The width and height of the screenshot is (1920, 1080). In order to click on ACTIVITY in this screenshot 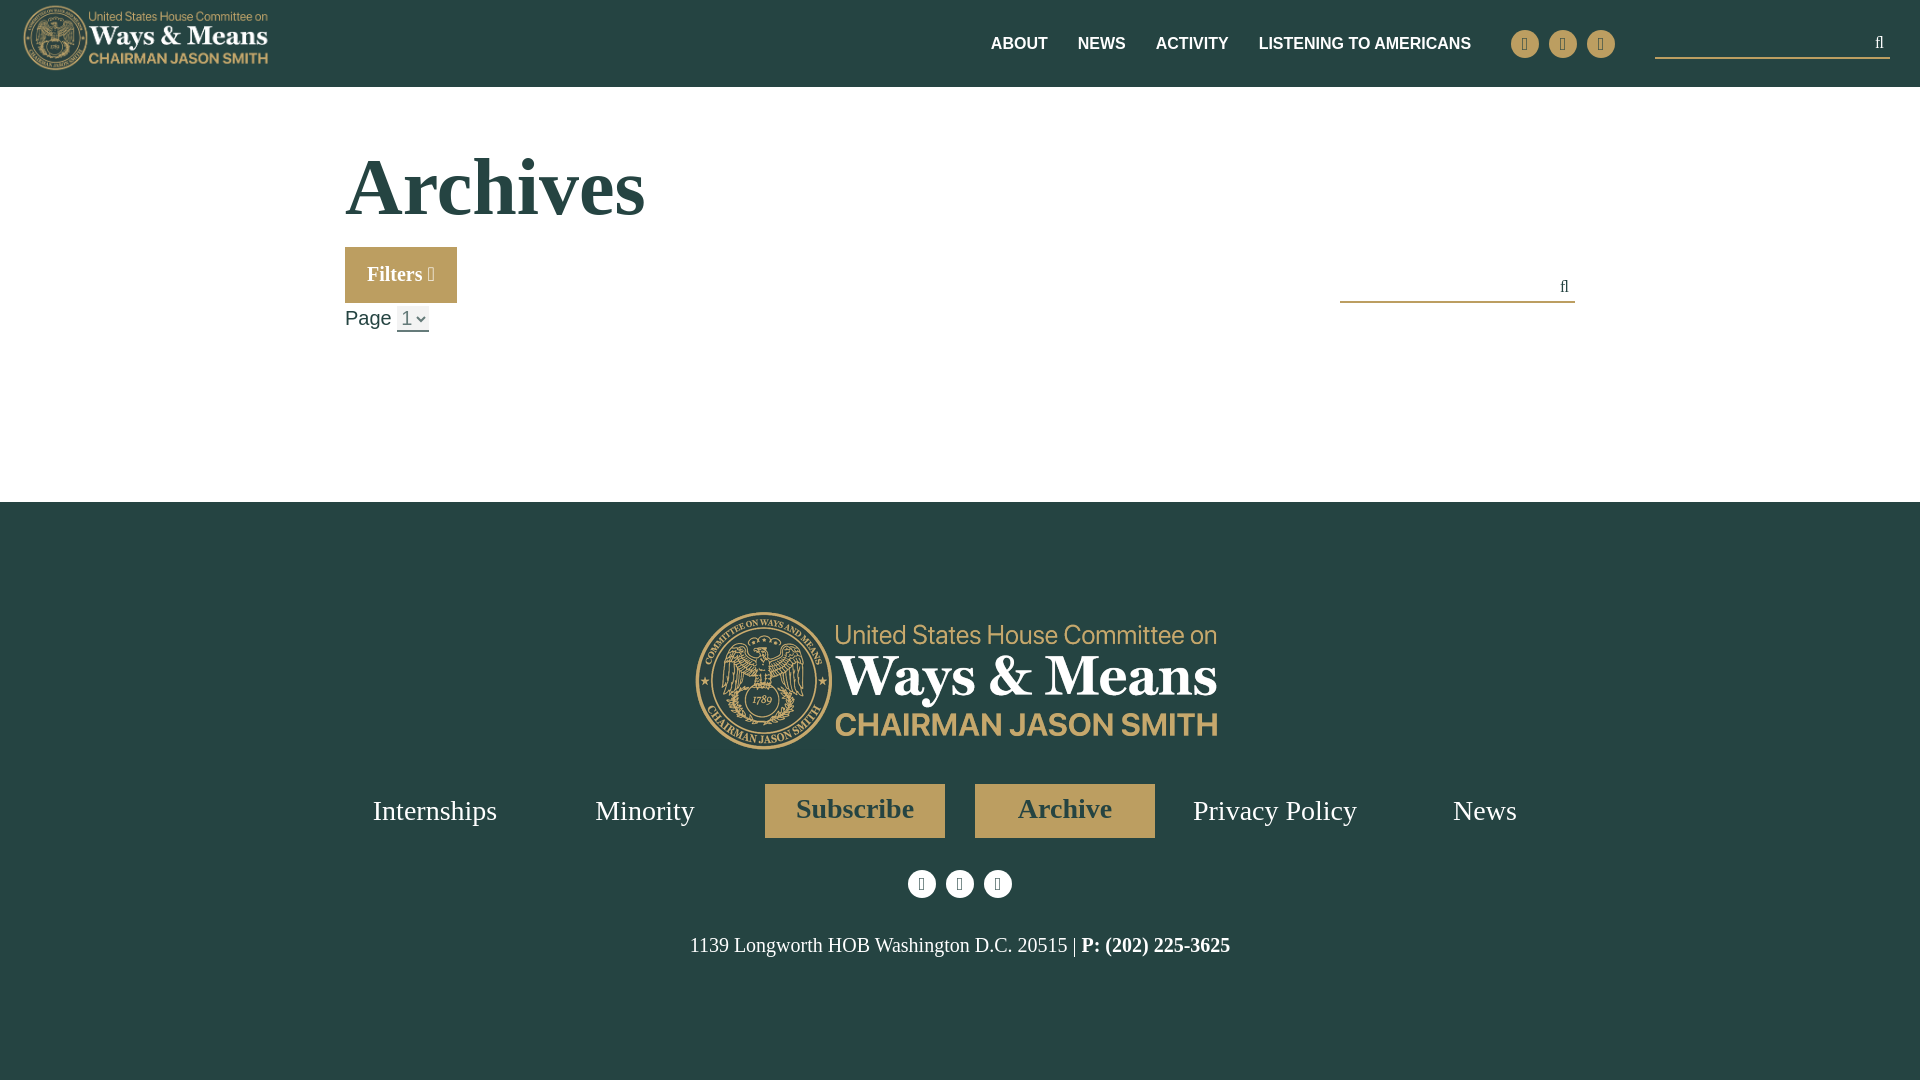, I will do `click(1192, 44)`.